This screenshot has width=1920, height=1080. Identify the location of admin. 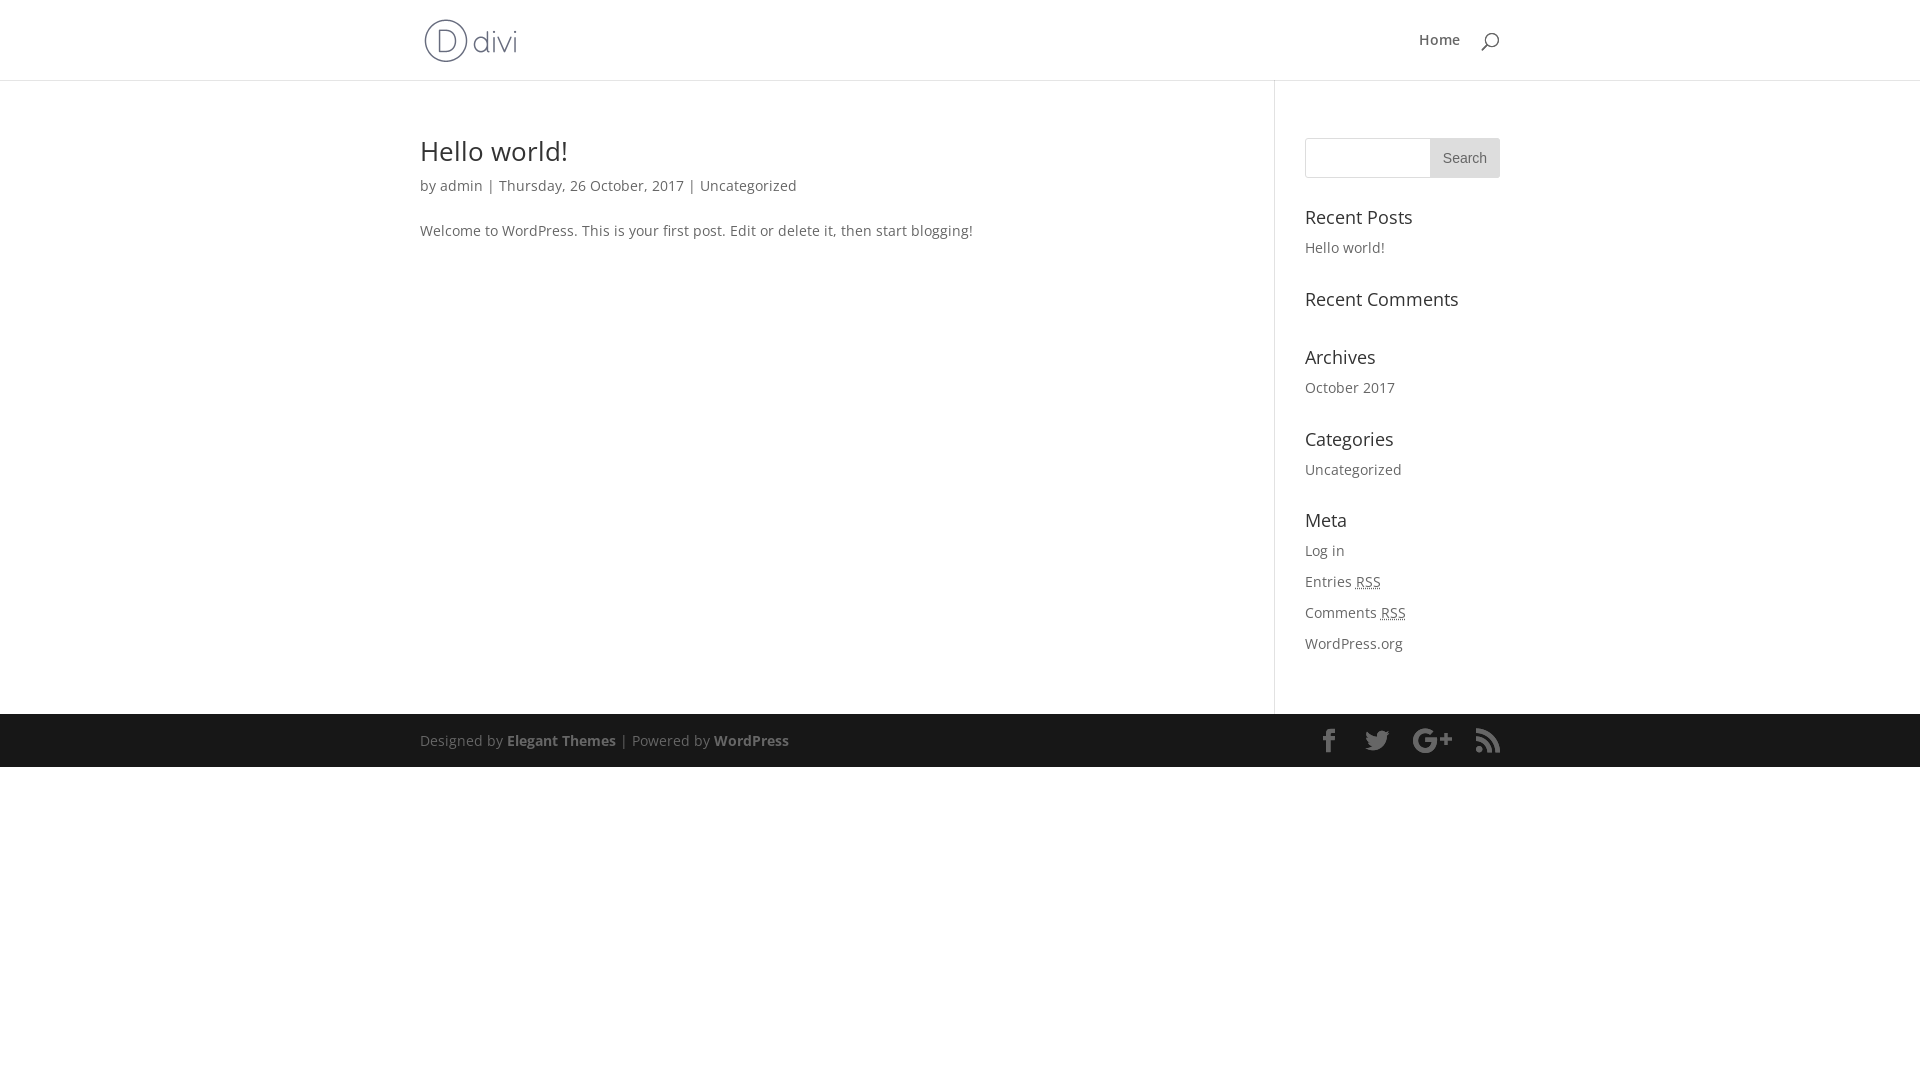
(462, 186).